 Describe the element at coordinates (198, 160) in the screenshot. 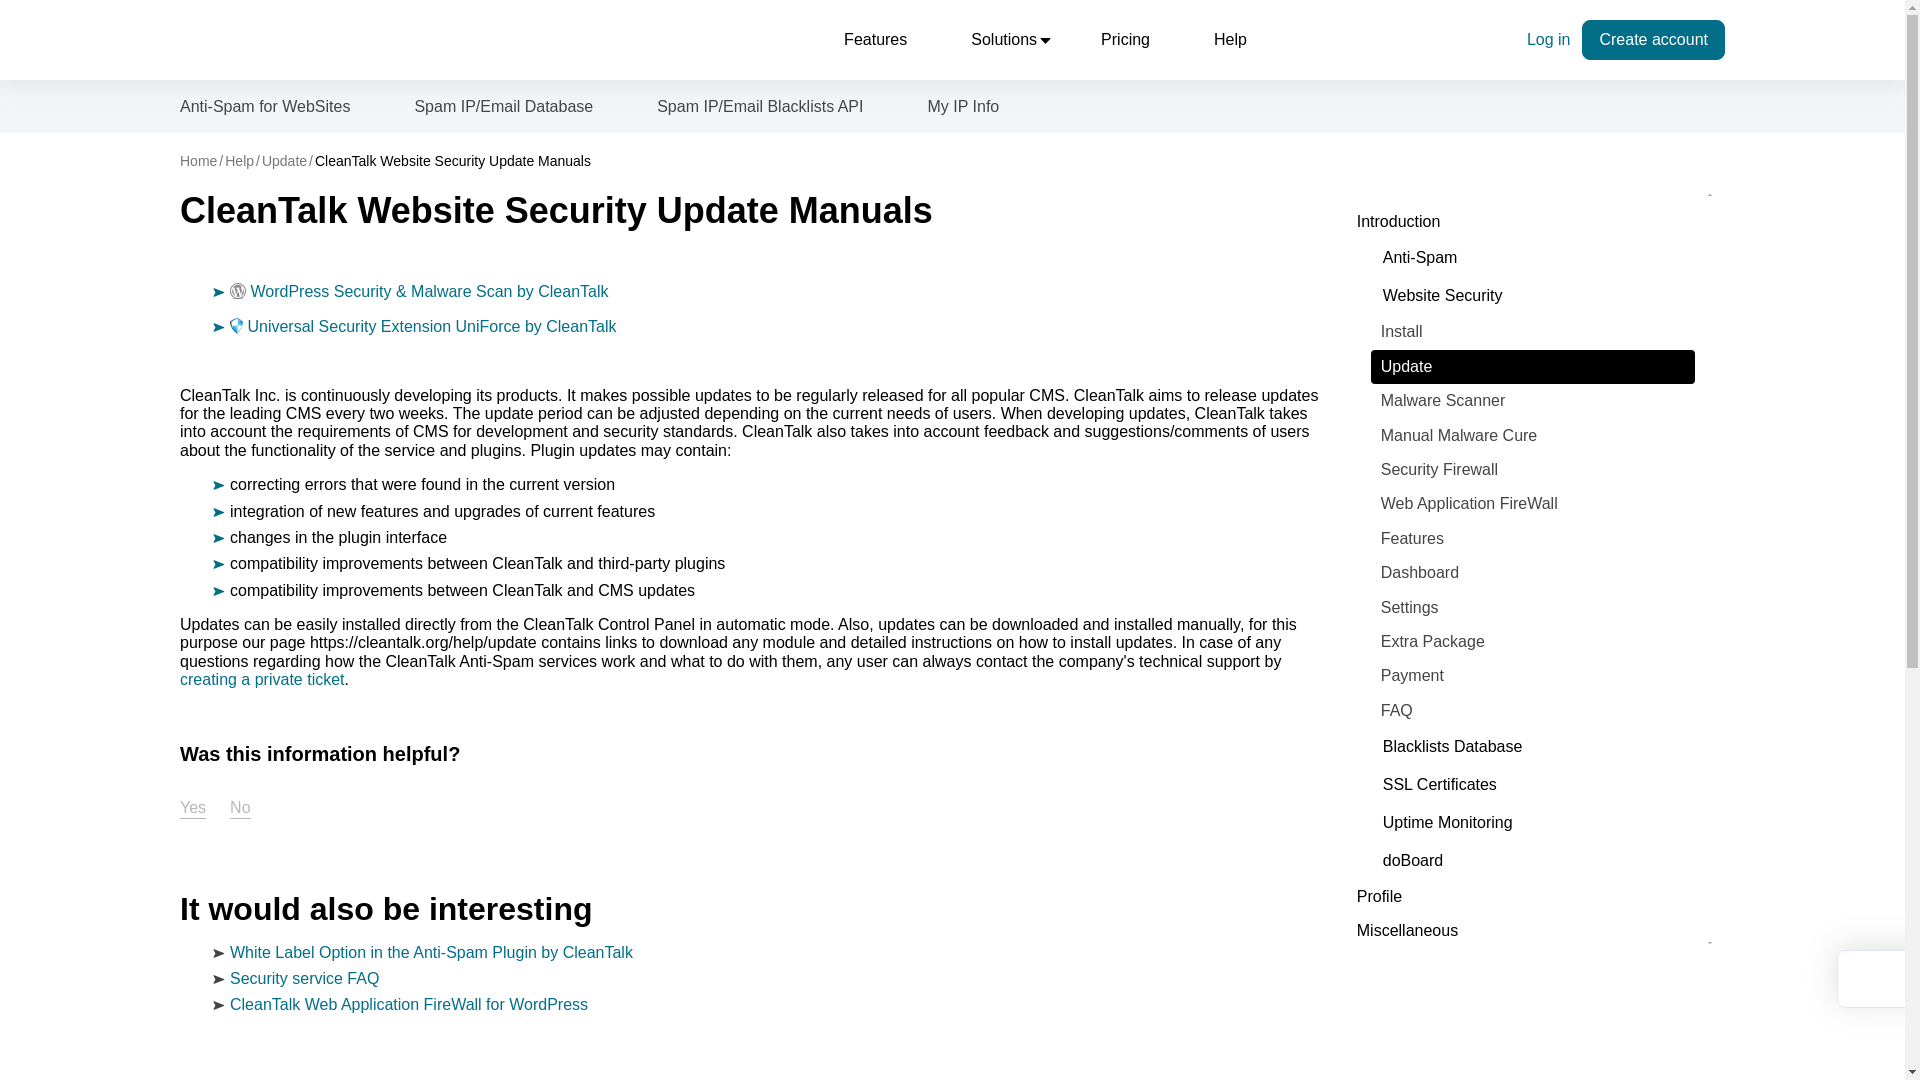

I see `Home` at that location.